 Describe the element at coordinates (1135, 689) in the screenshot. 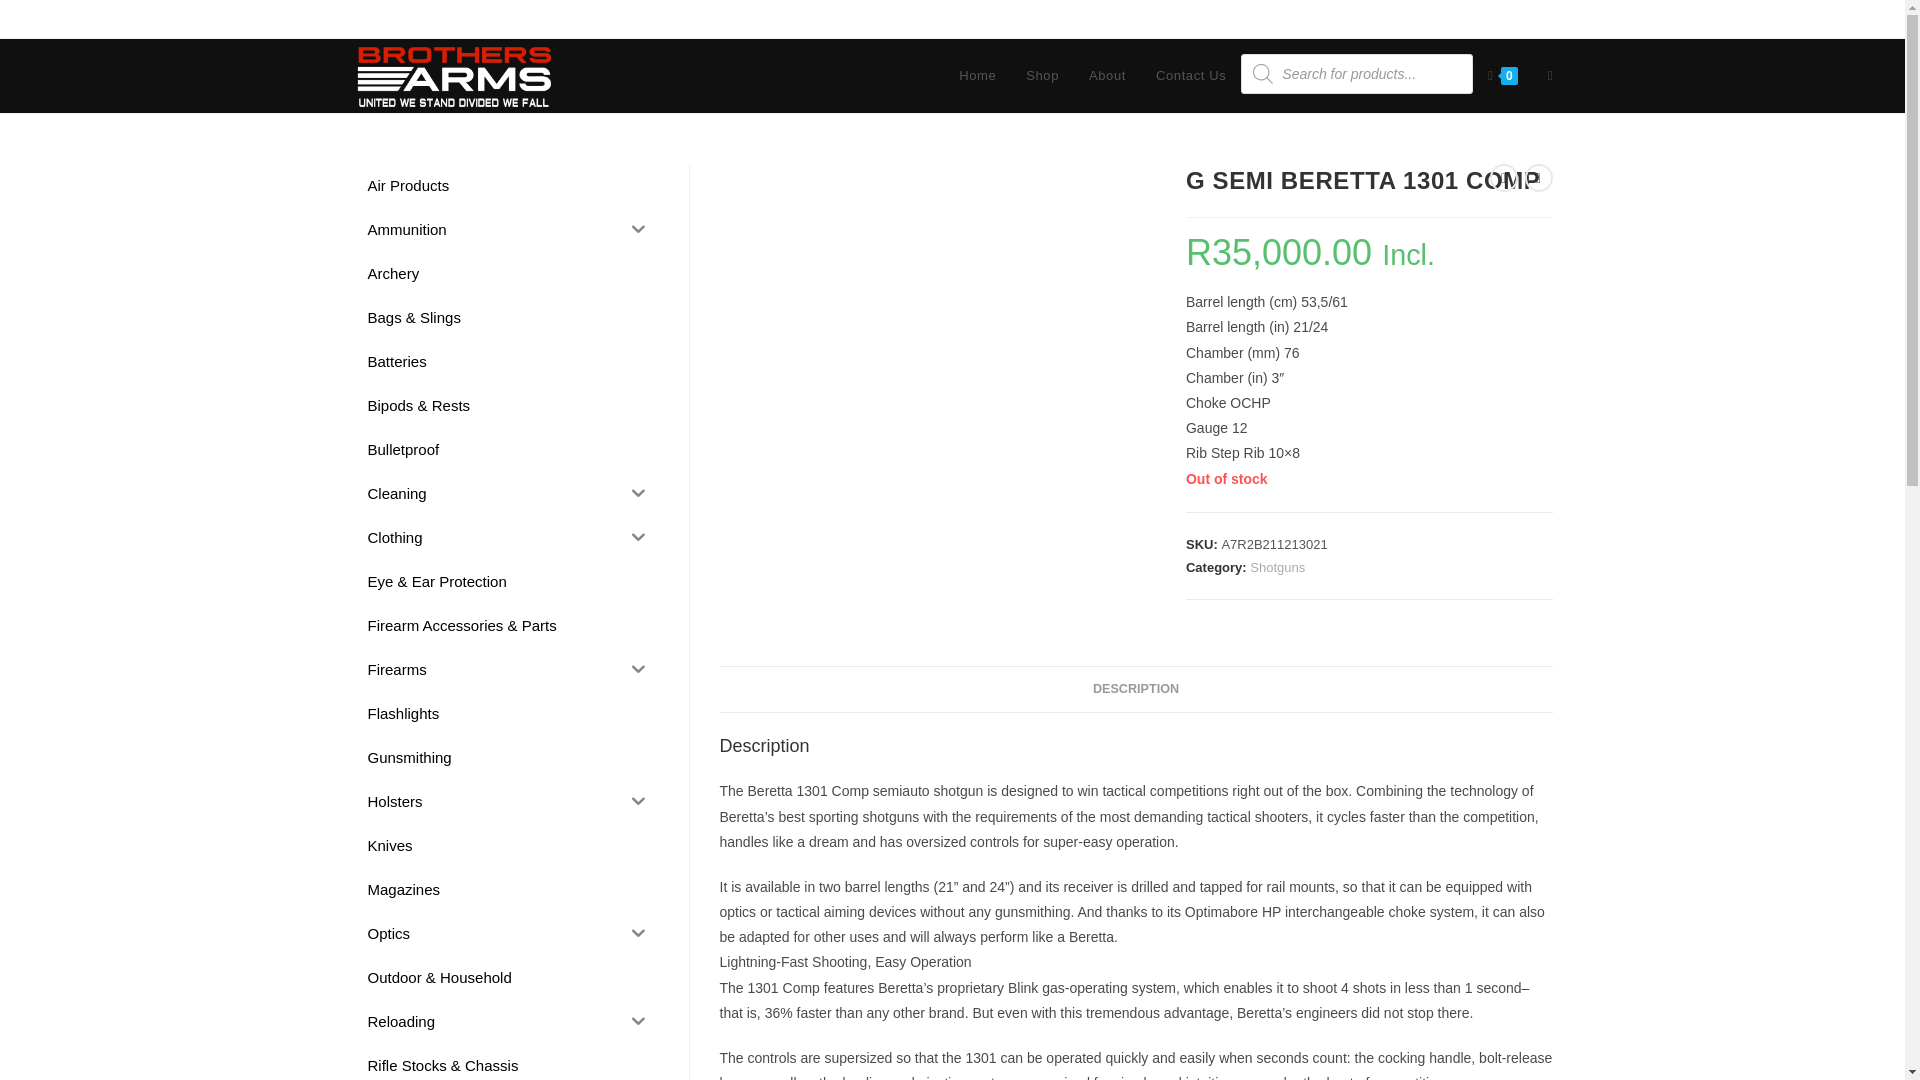

I see `DESCRIPTION` at that location.